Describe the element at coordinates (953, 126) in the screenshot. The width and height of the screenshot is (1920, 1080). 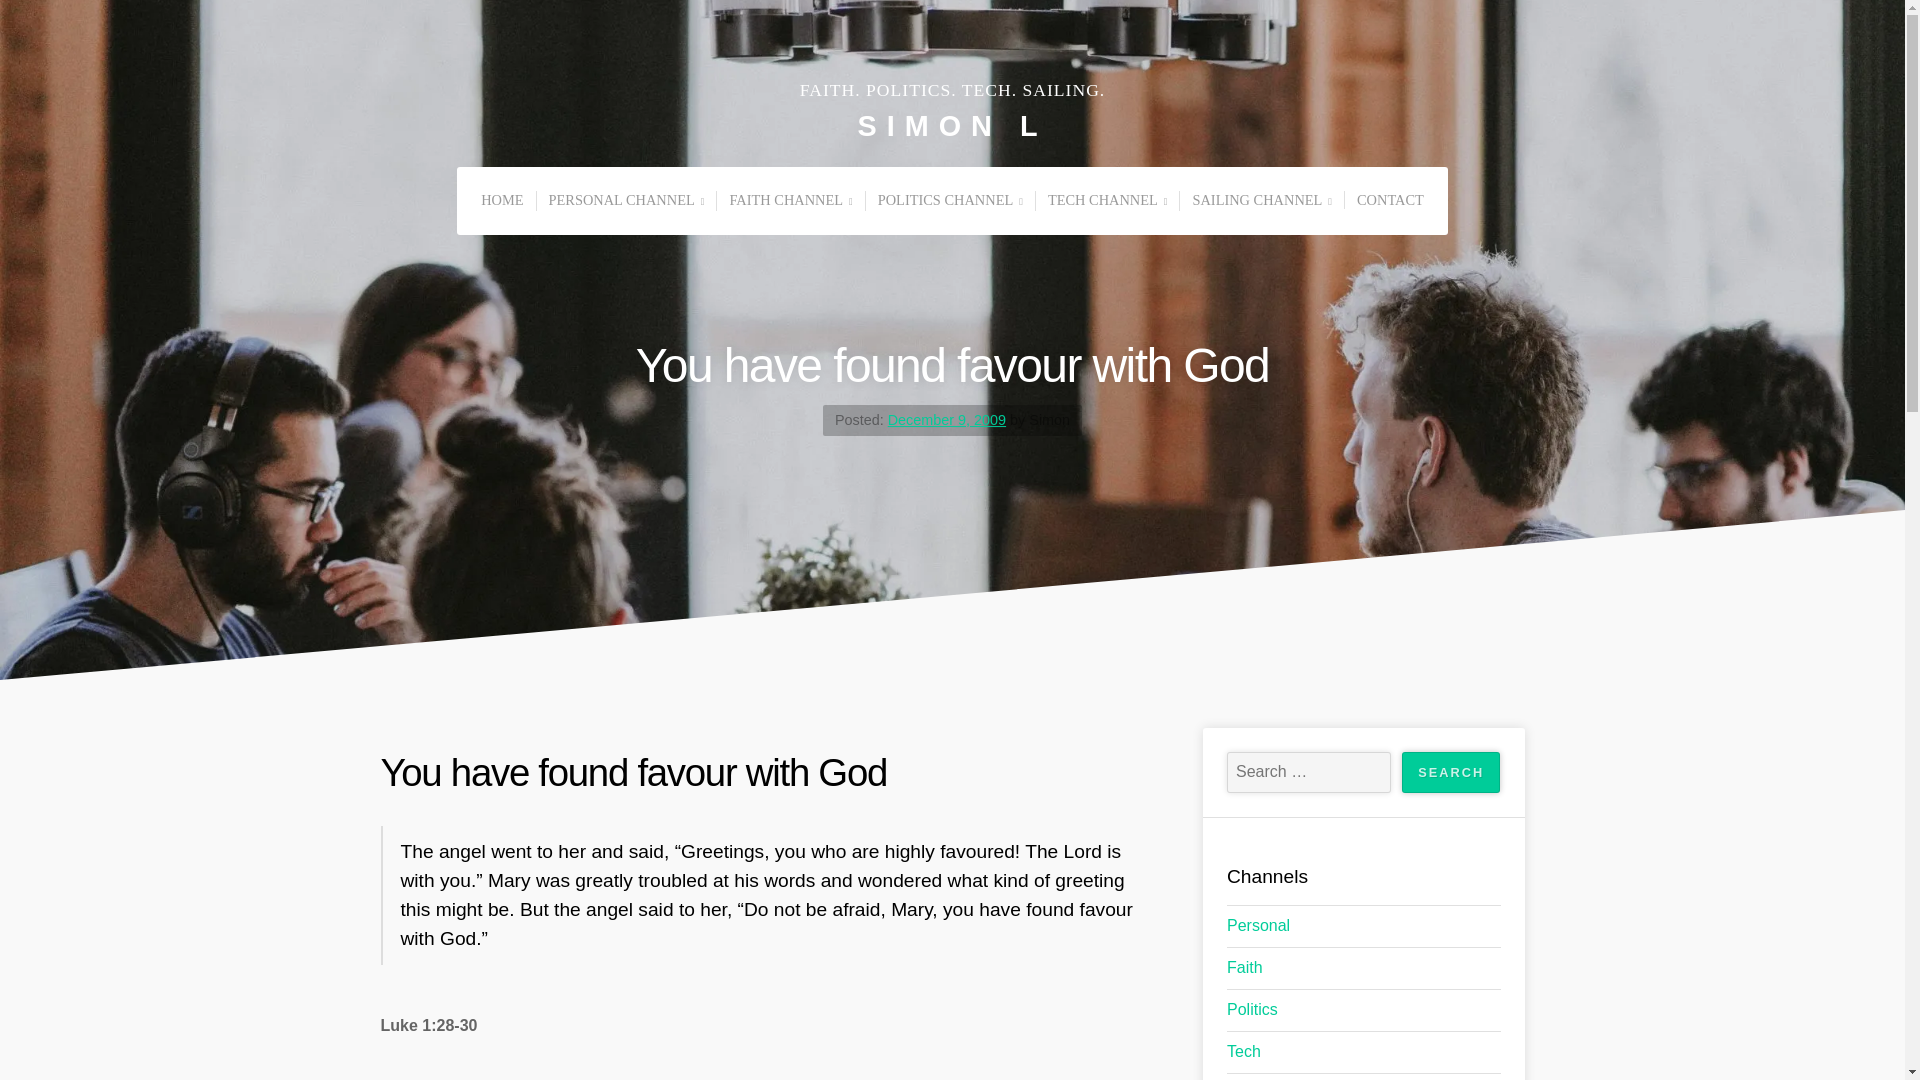
I see `SIMON L` at that location.